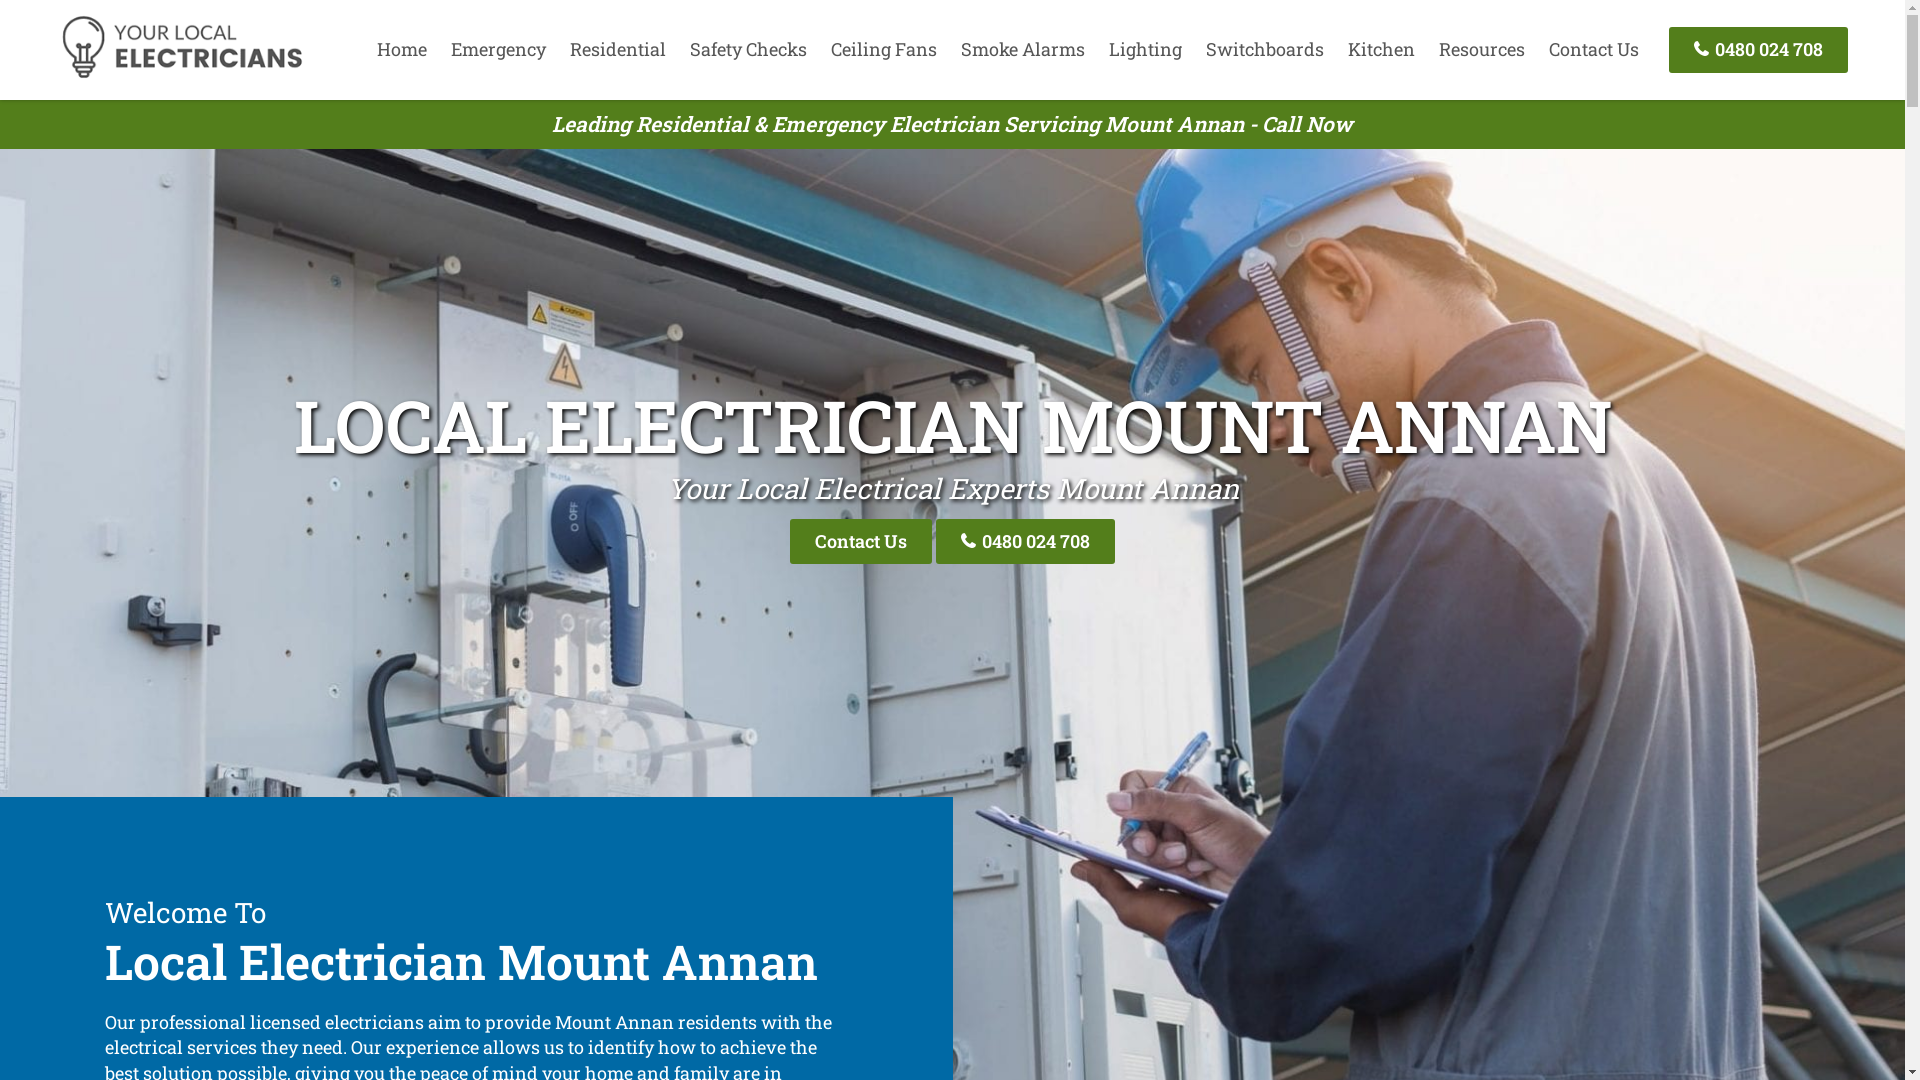 The width and height of the screenshot is (1920, 1080). What do you see at coordinates (1758, 50) in the screenshot?
I see `0480 024 708` at bounding box center [1758, 50].